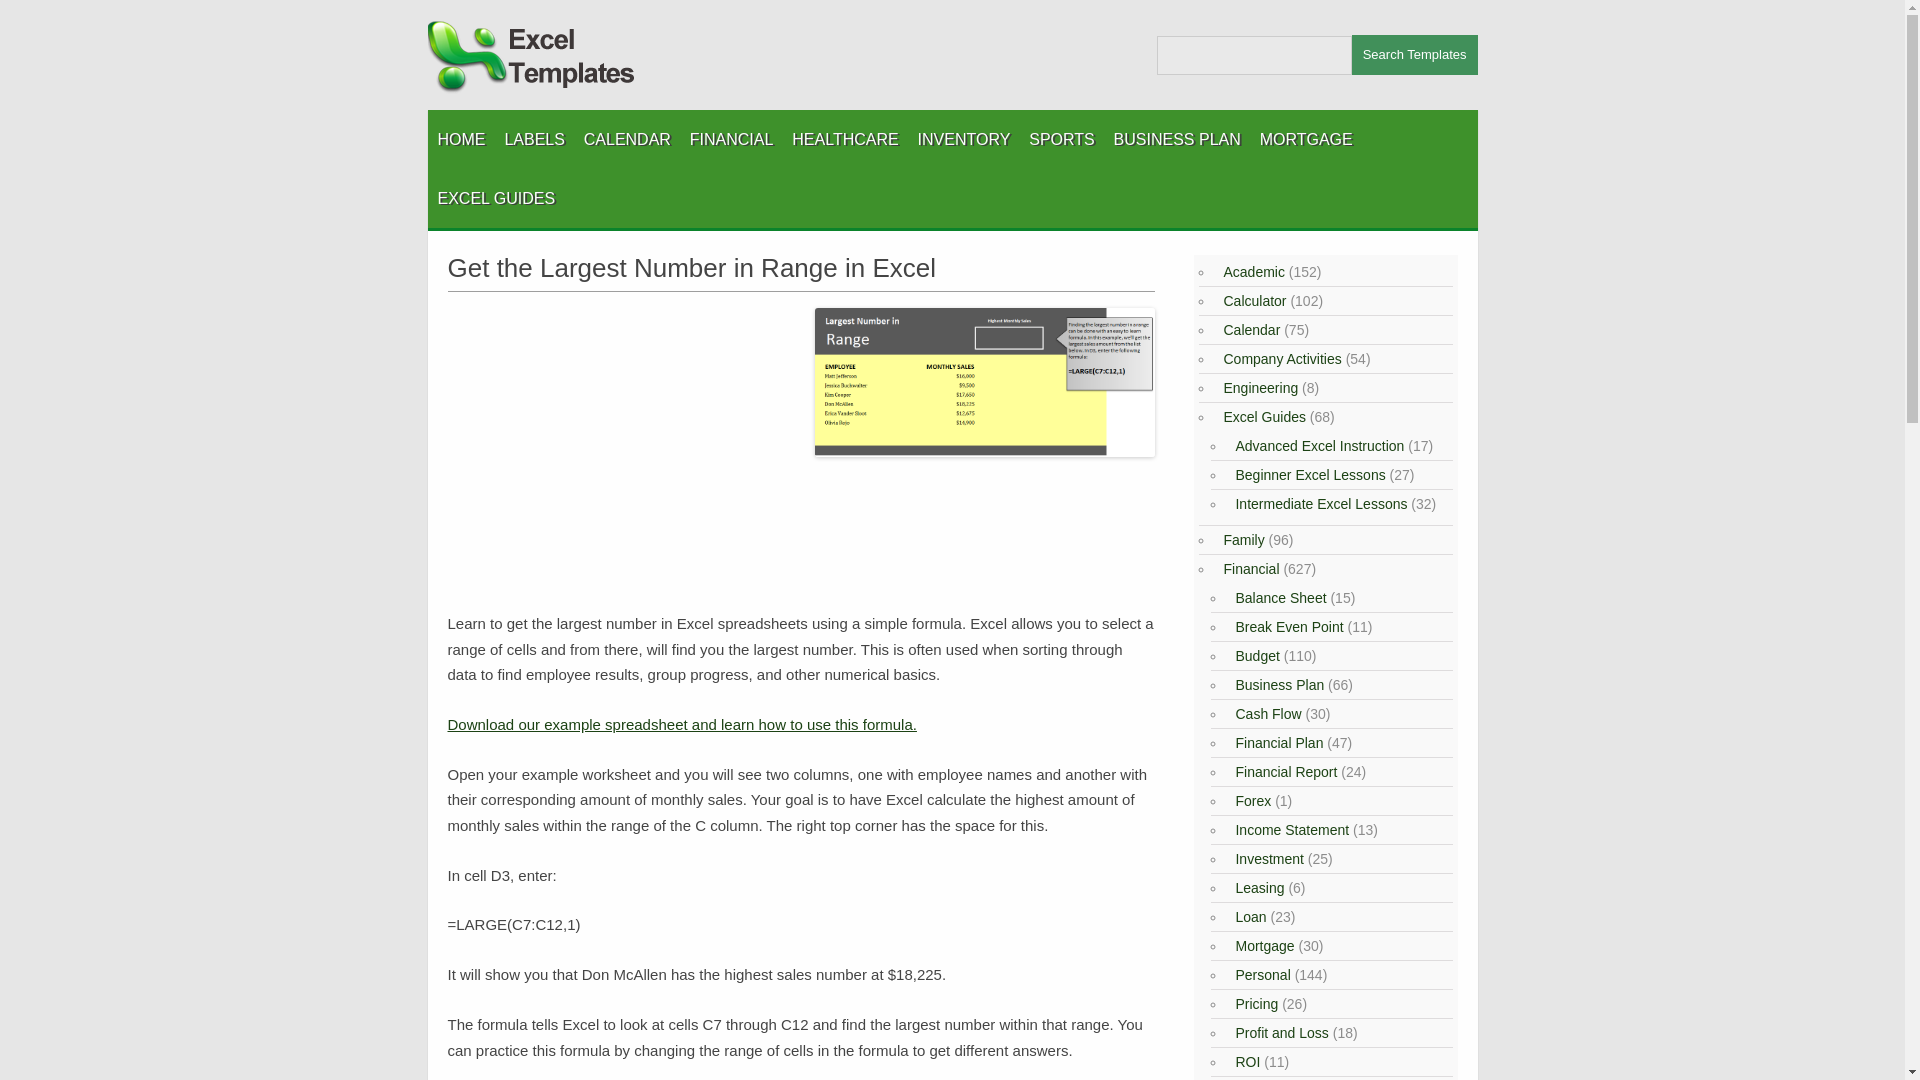 The image size is (1920, 1080). Describe the element at coordinates (1286, 626) in the screenshot. I see `Break Even Point` at that location.